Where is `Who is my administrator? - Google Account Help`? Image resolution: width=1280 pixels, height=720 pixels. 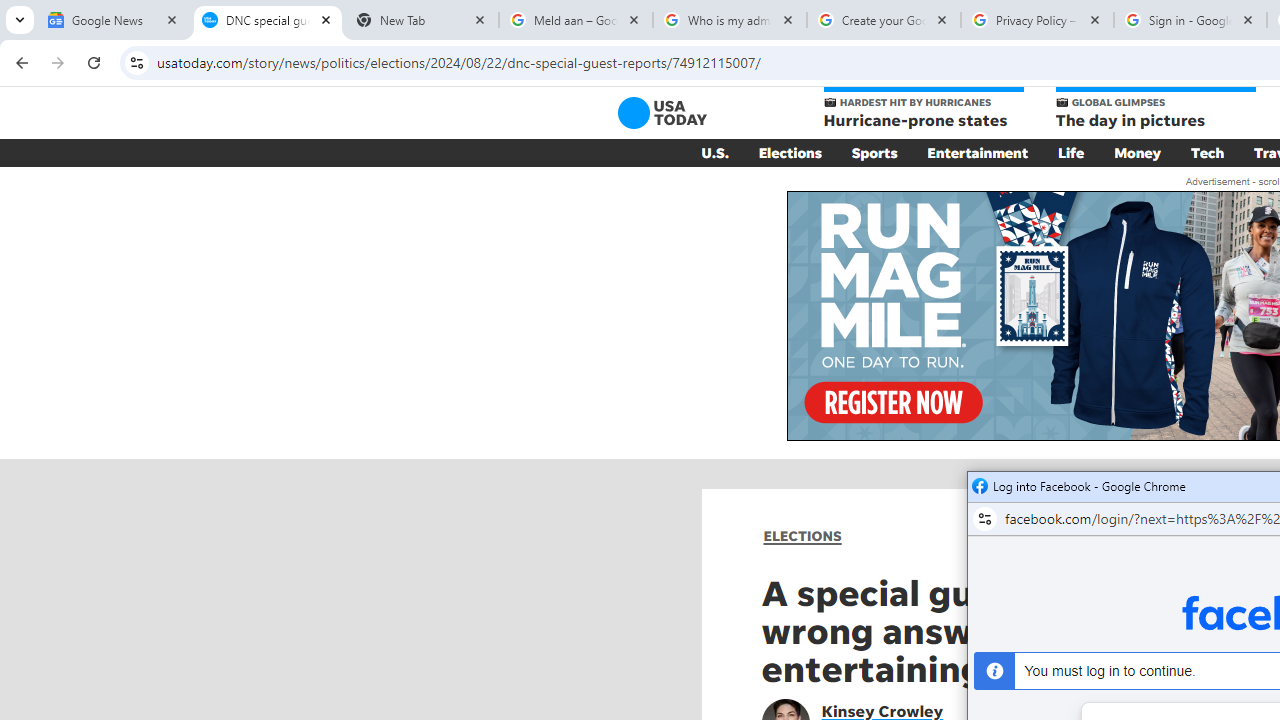
Who is my administrator? - Google Account Help is located at coordinates (730, 20).